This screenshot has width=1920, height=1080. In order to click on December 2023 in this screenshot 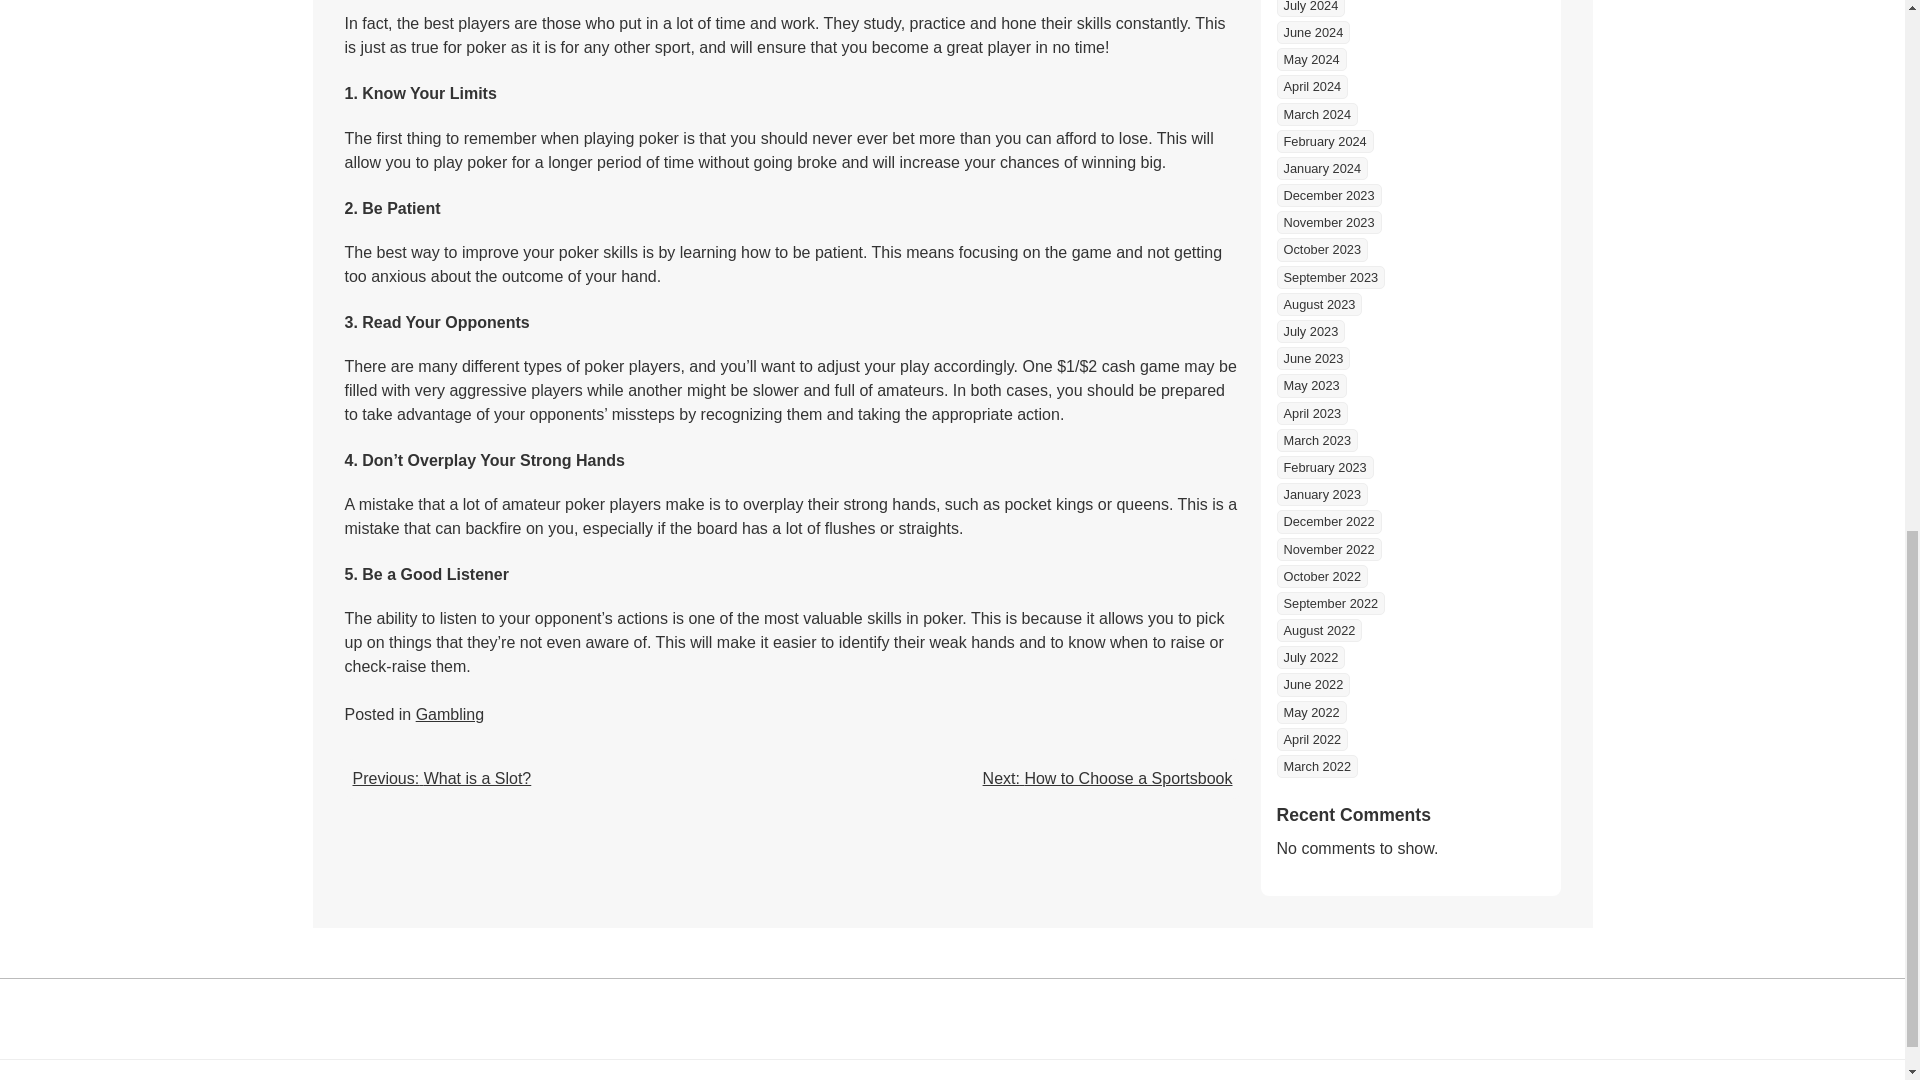, I will do `click(1328, 195)`.